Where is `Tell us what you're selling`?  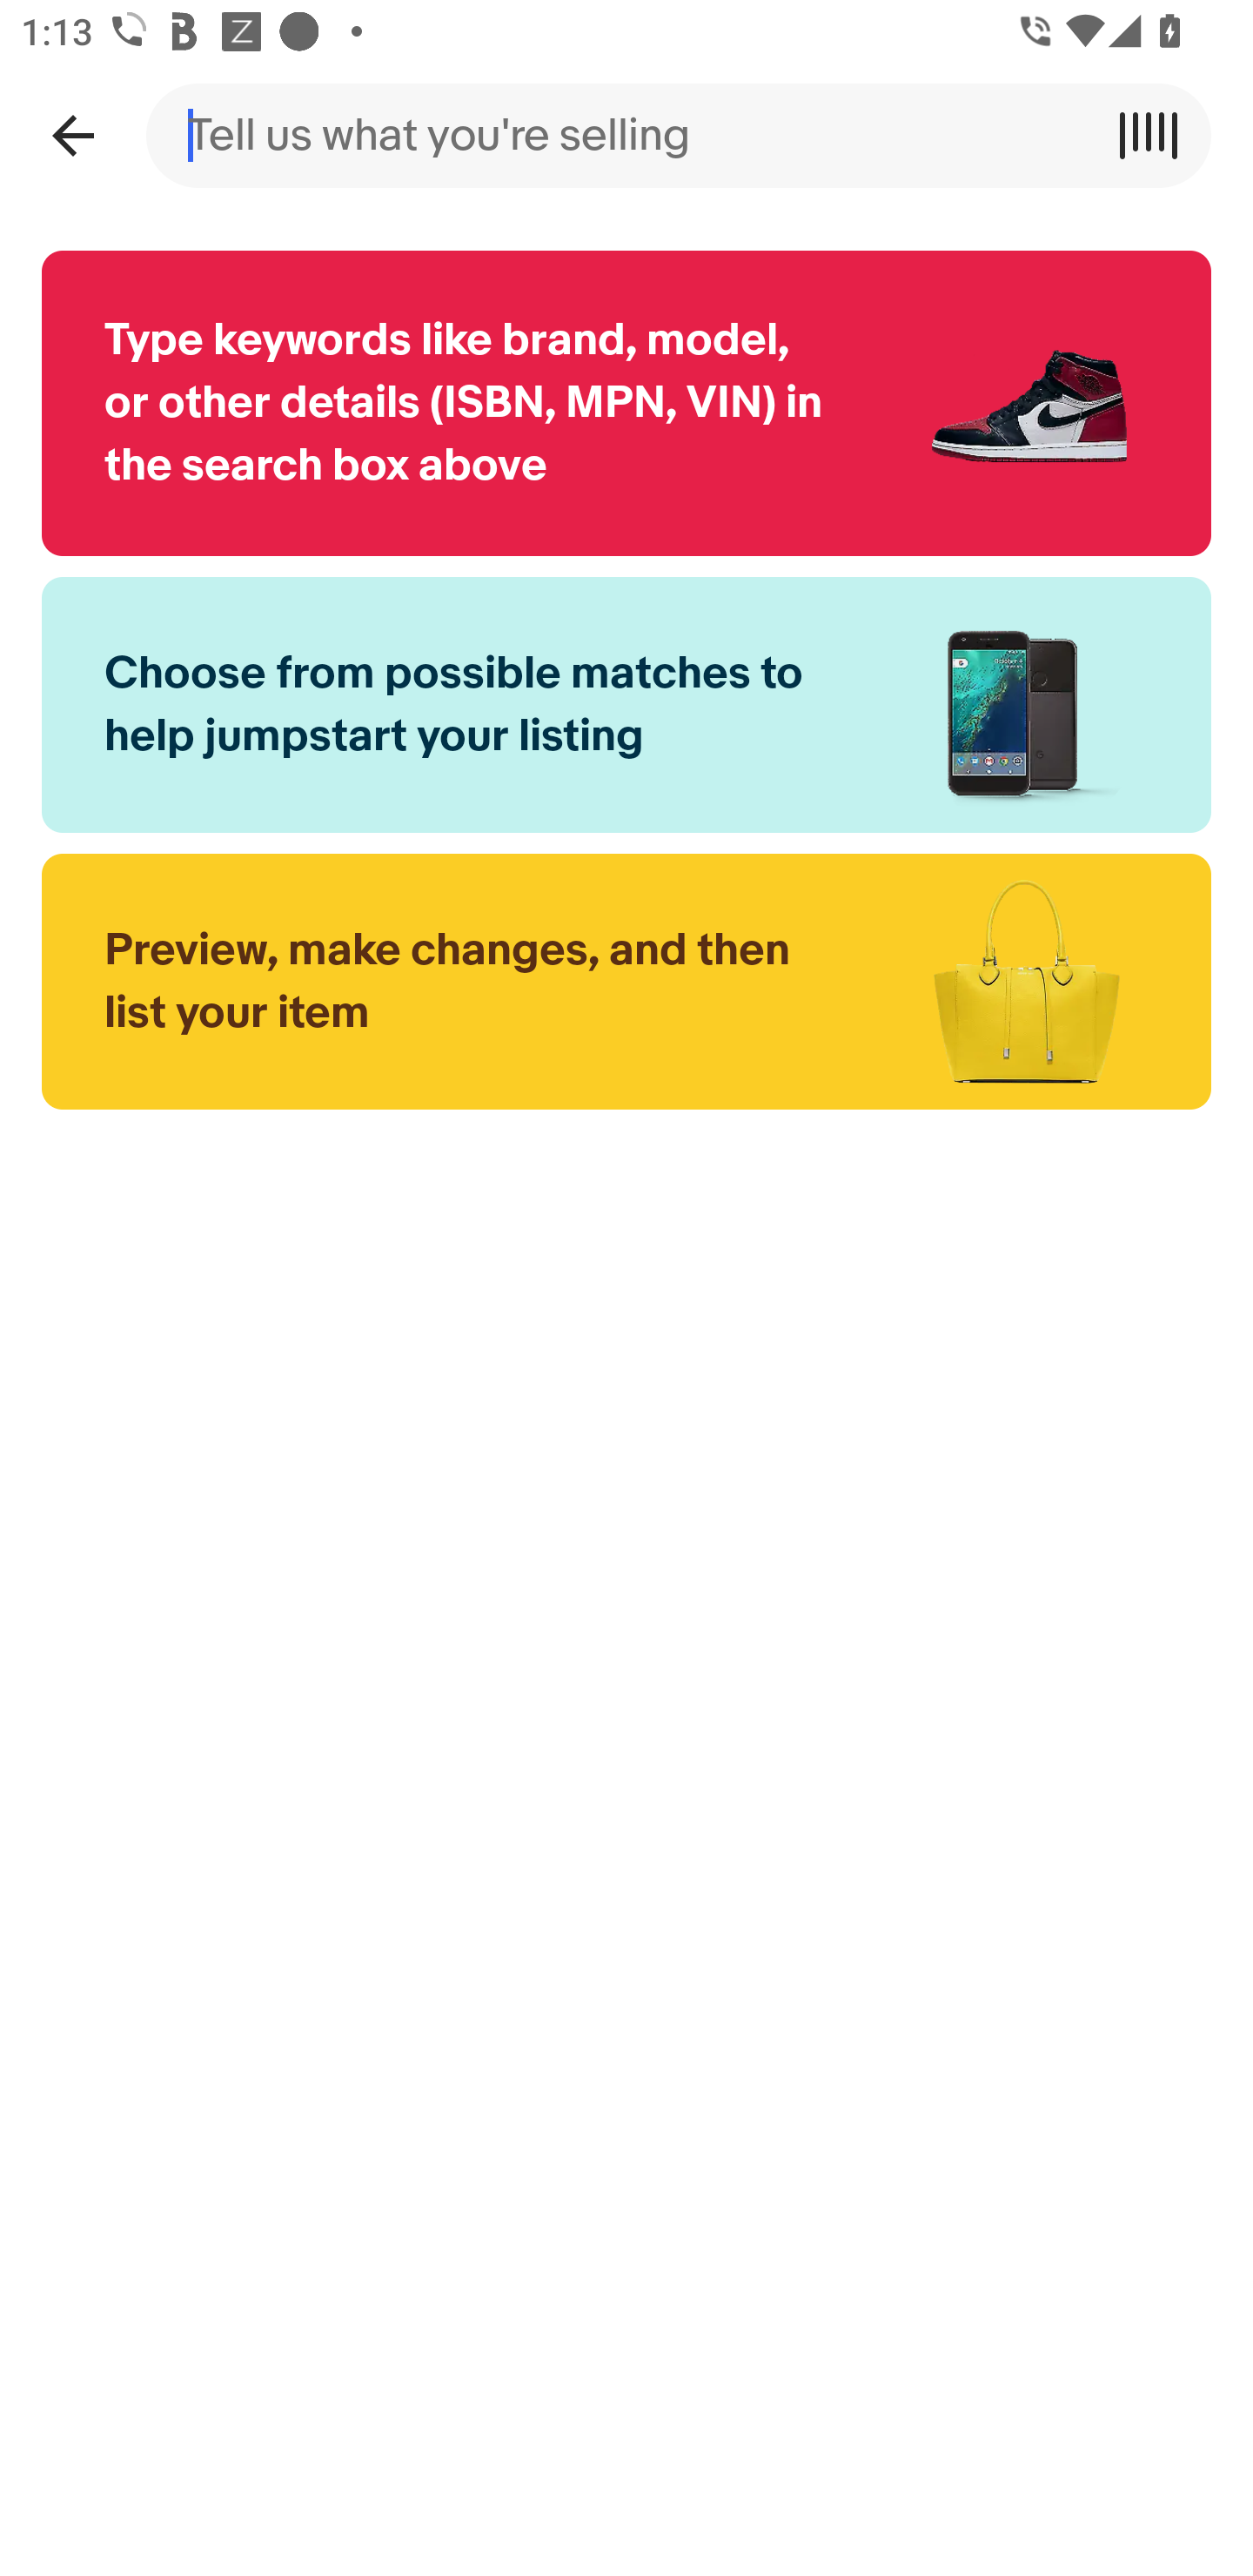 Tell us what you're selling is located at coordinates (626, 135).